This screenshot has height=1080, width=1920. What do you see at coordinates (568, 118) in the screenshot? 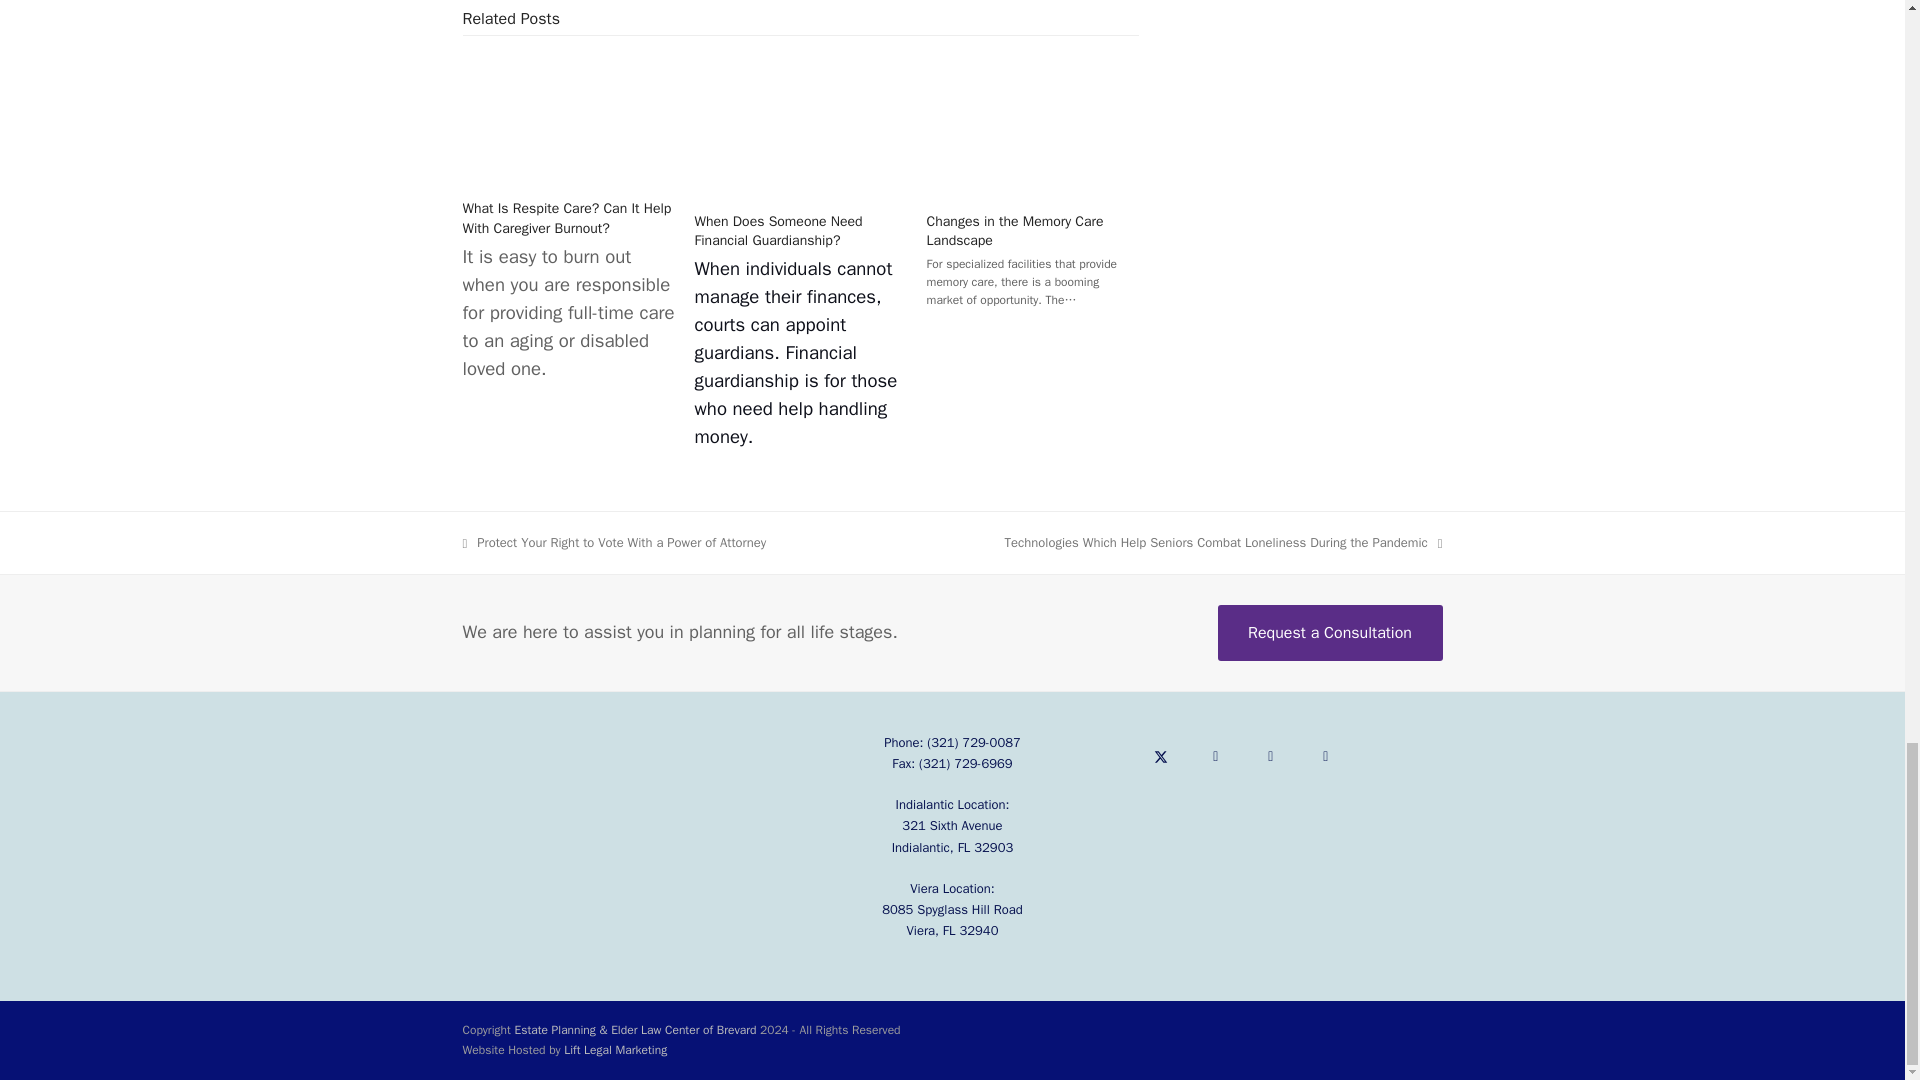
I see `What Is Respite Care? Can It Help With Caregiver Burnout?` at bounding box center [568, 118].